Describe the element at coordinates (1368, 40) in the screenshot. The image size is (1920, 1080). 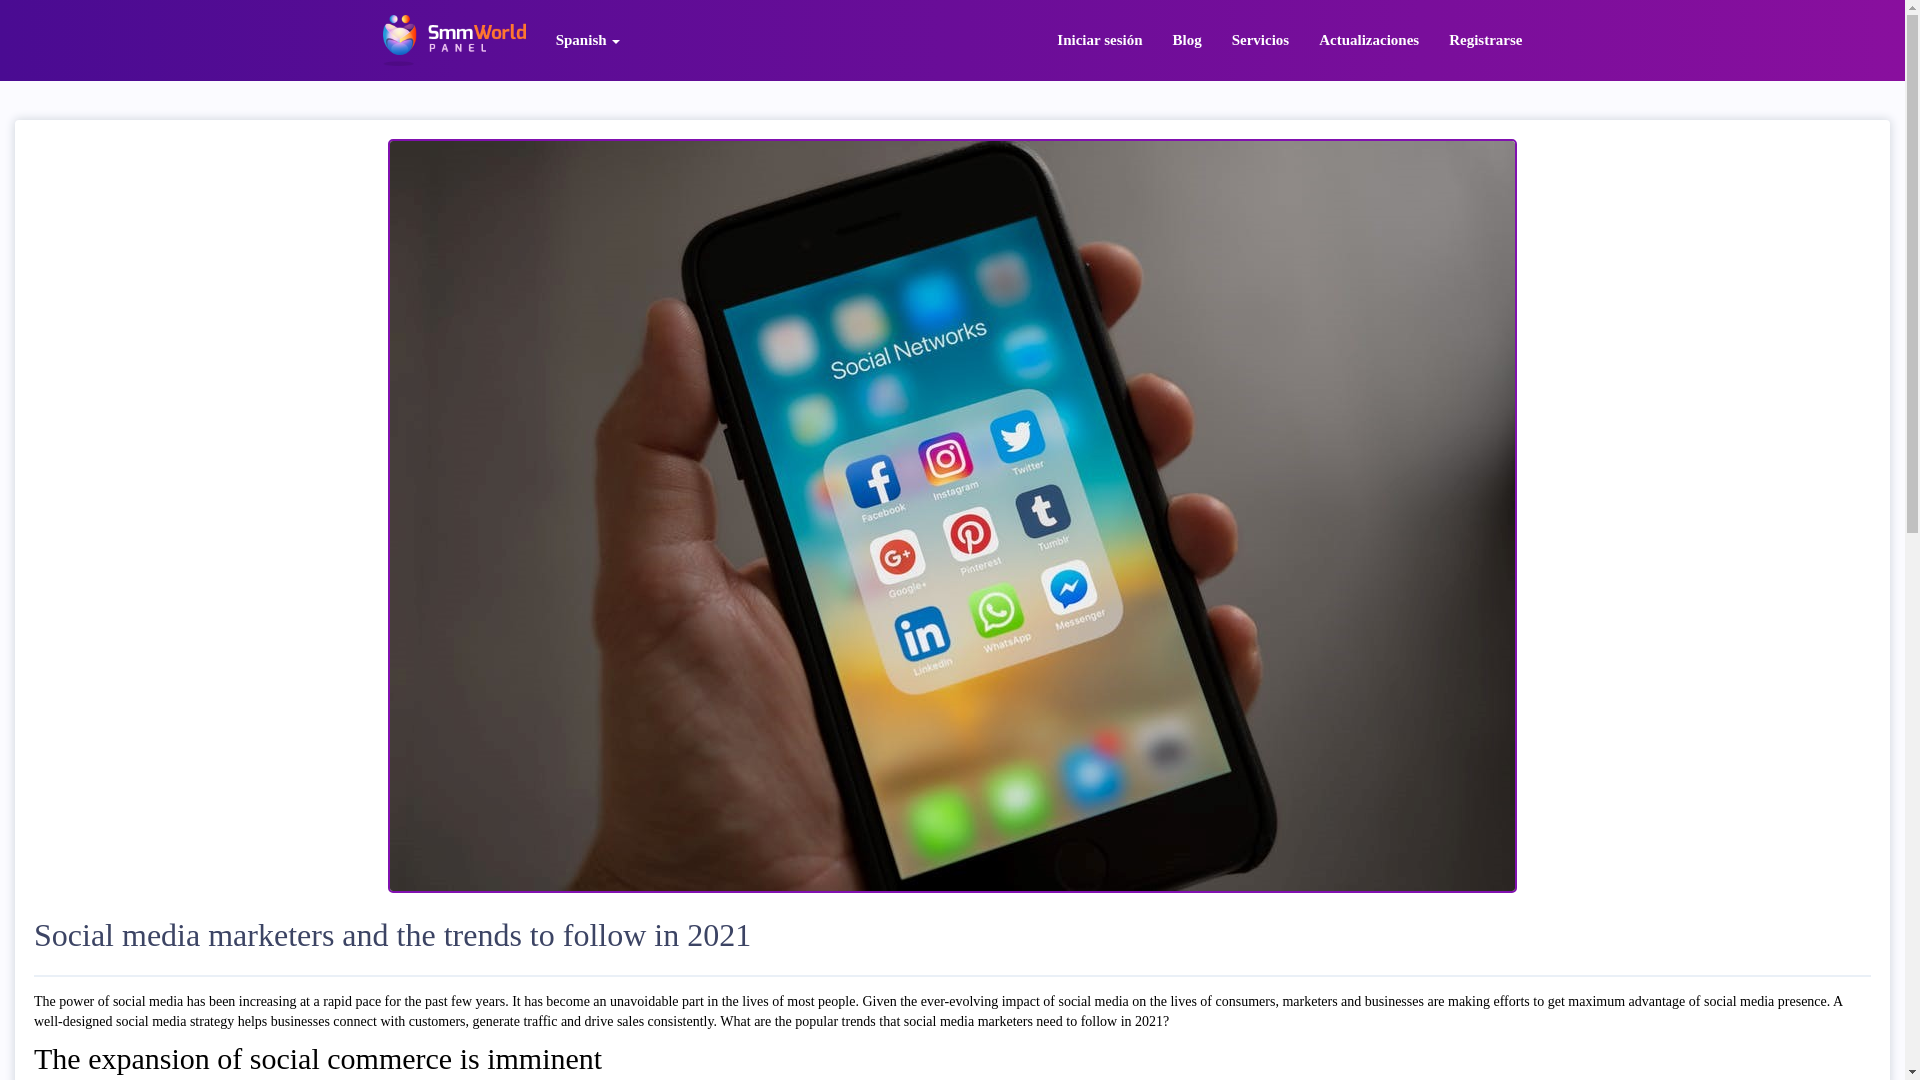
I see `Actualizaciones` at that location.